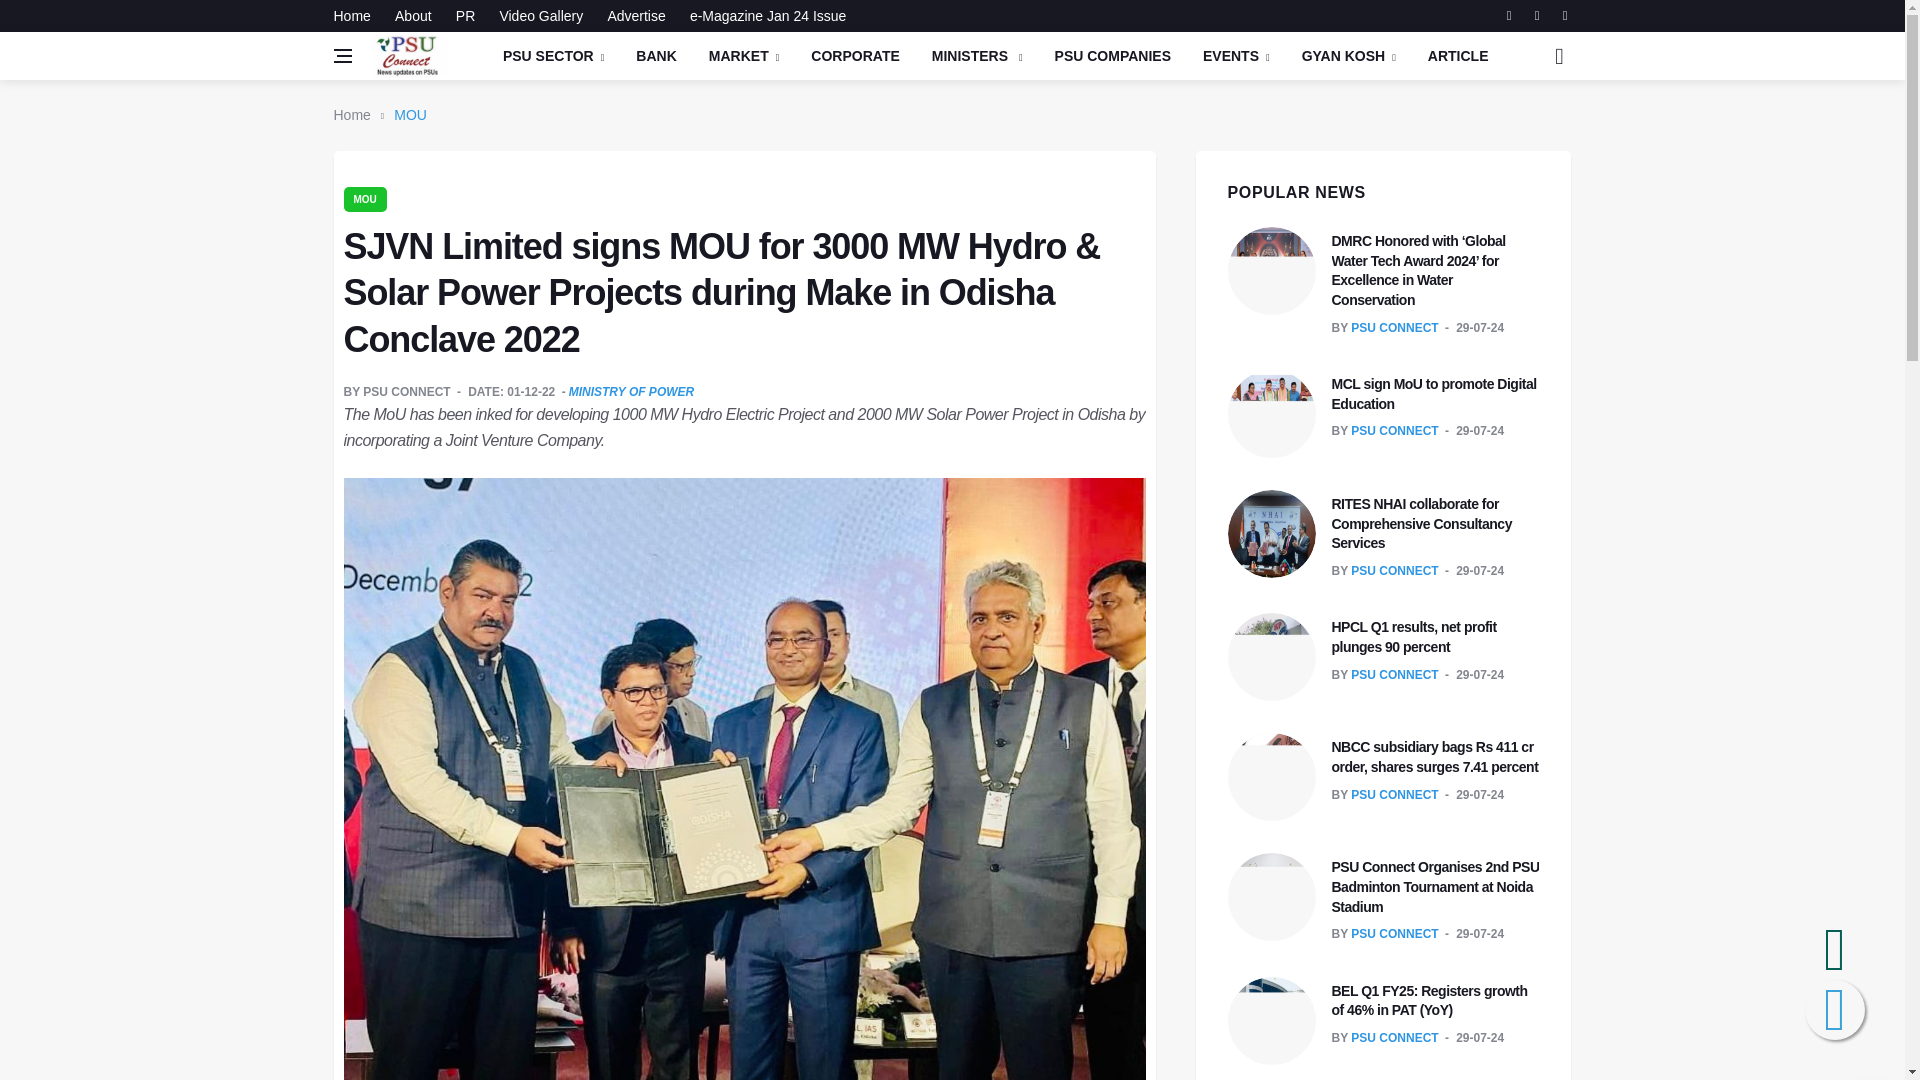 Image resolution: width=1920 pixels, height=1080 pixels. What do you see at coordinates (465, 16) in the screenshot?
I see `PR` at bounding box center [465, 16].